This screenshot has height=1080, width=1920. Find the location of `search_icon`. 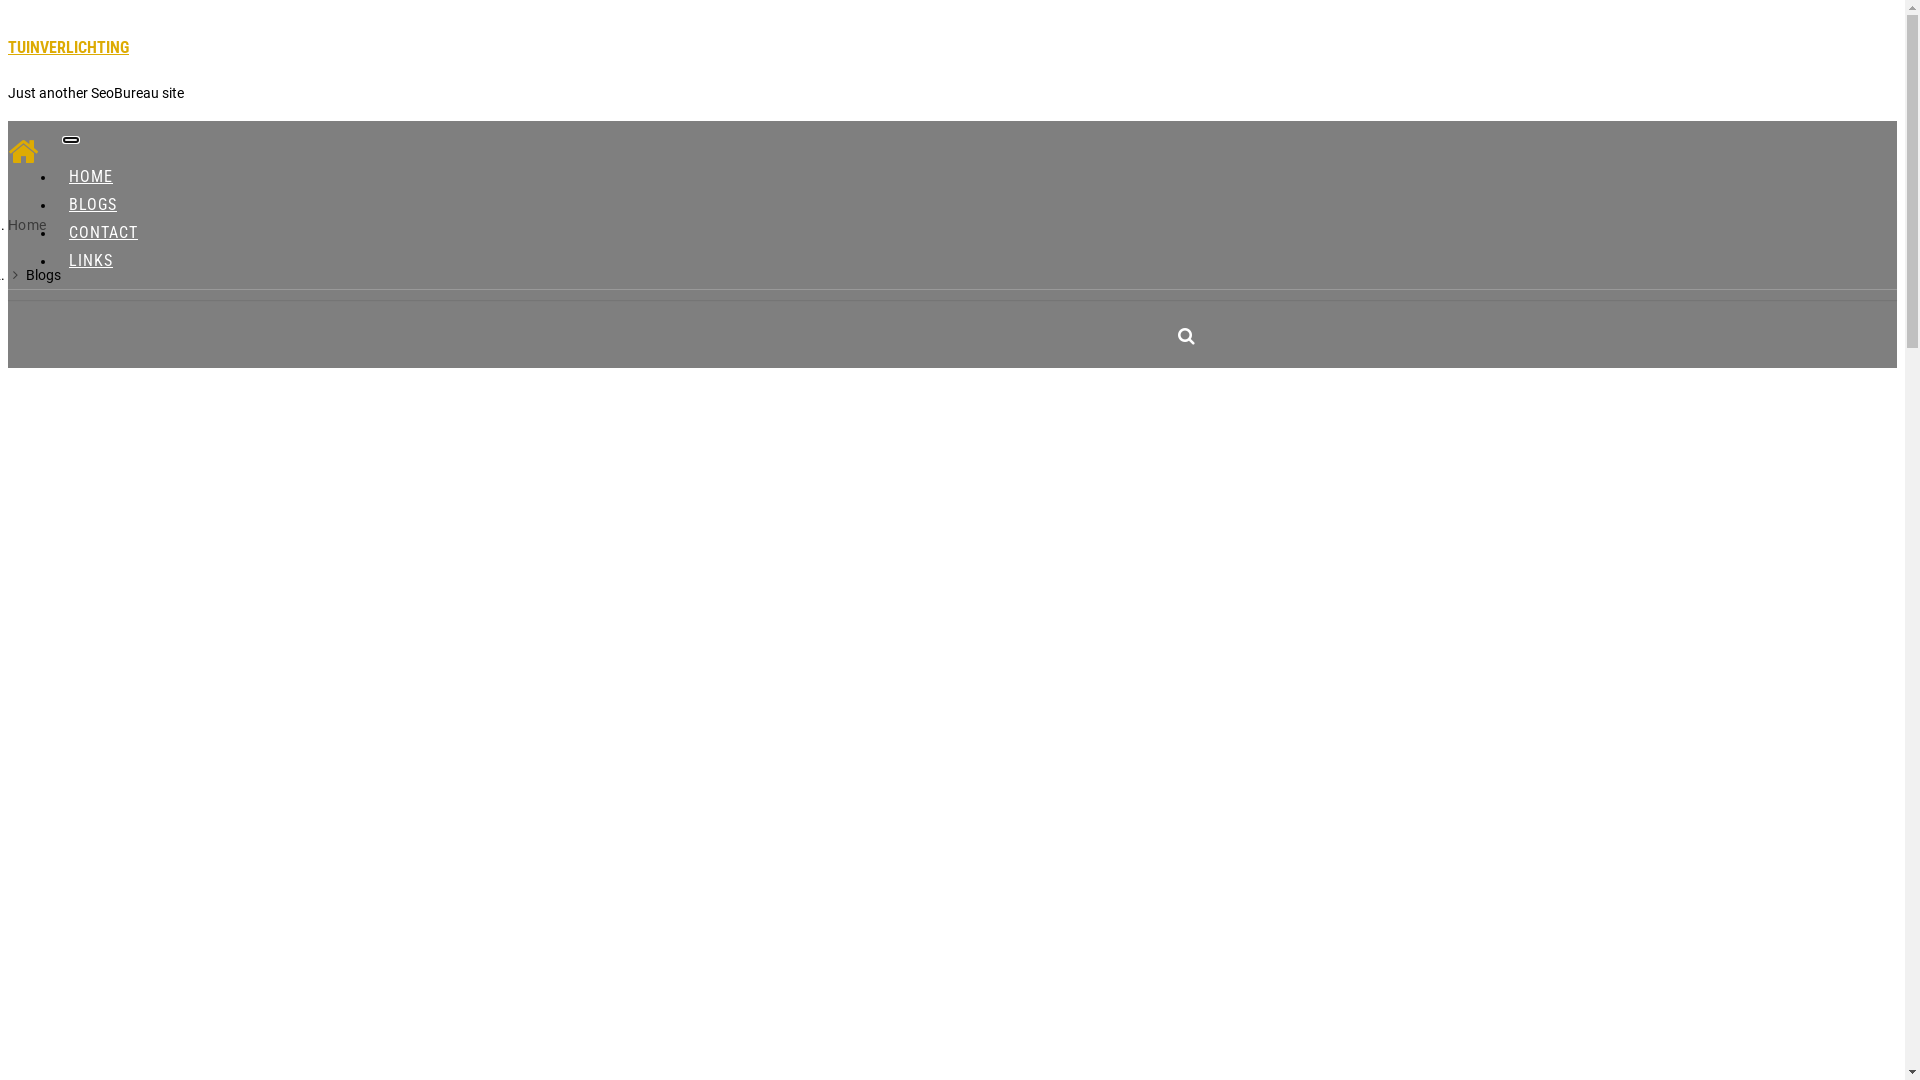

search_icon is located at coordinates (1186, 336).